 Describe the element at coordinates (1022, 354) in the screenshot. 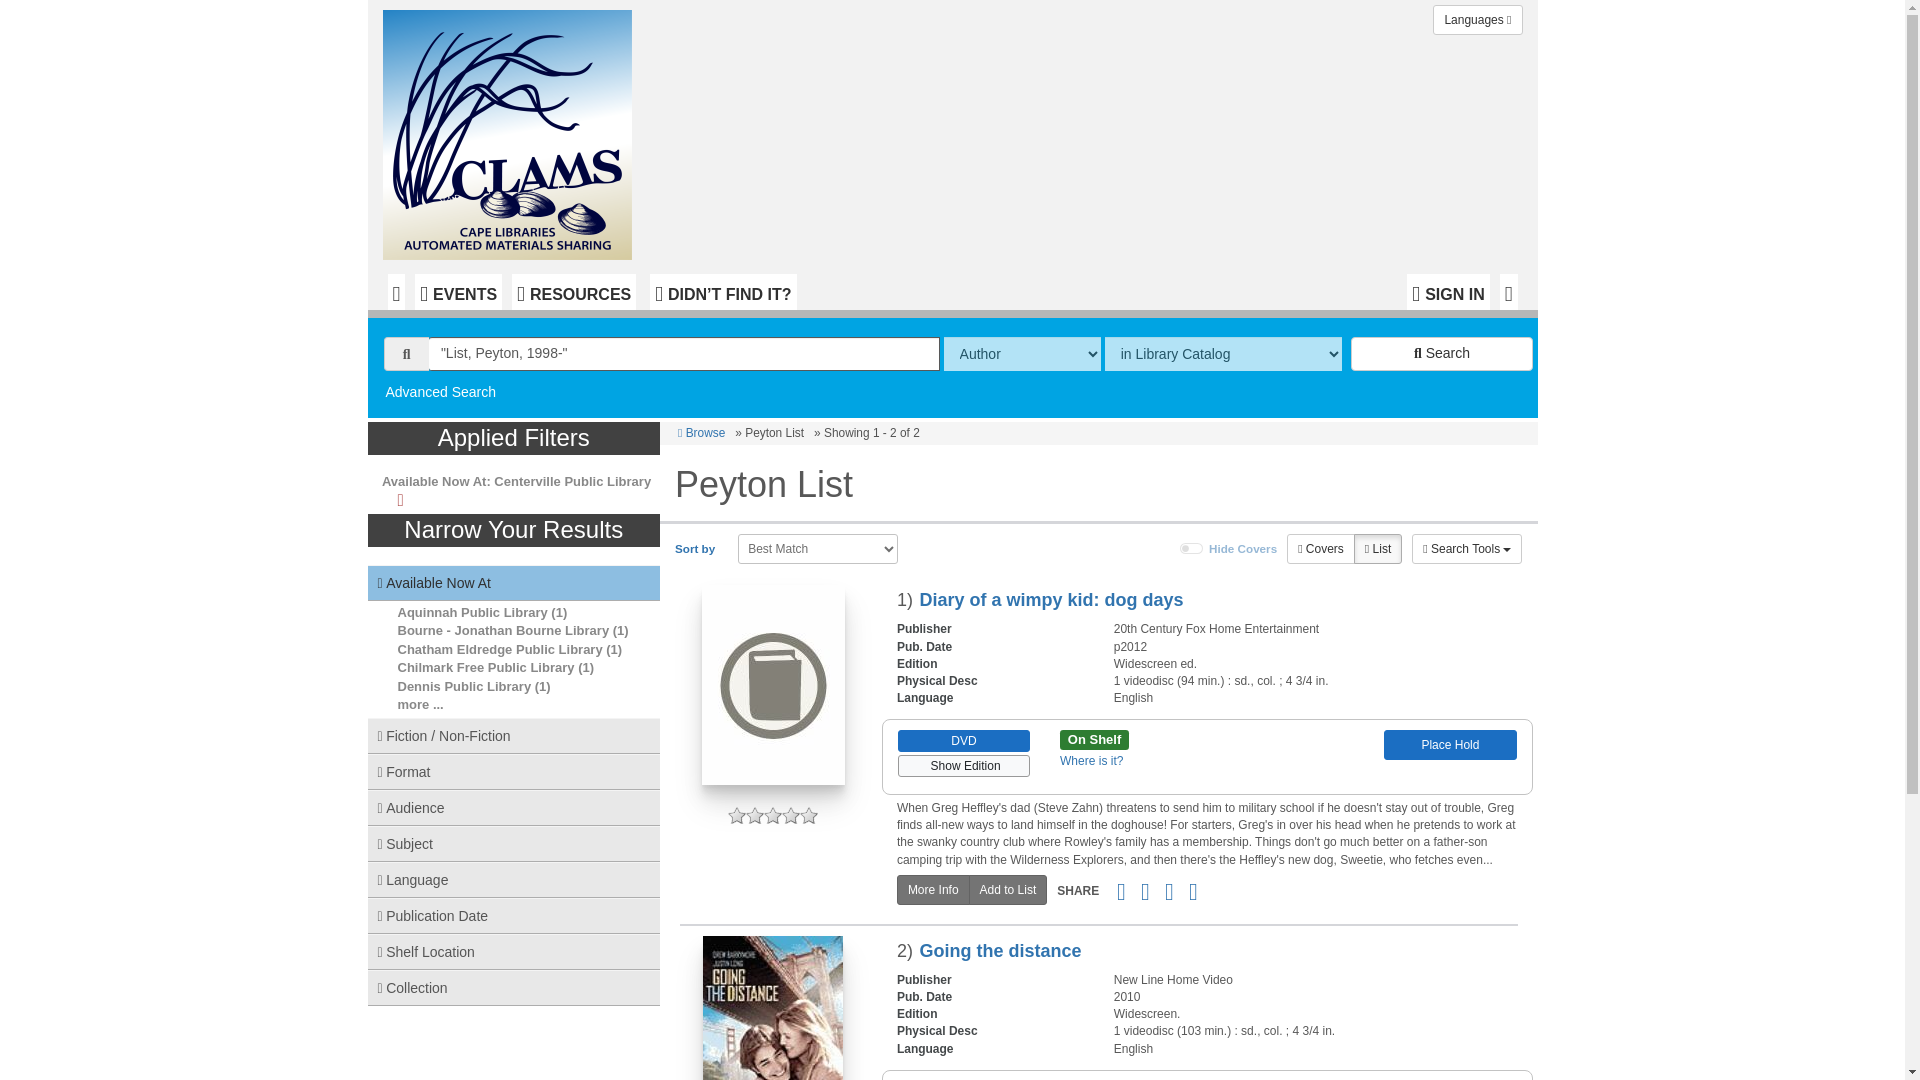

I see `The method of searching.` at that location.